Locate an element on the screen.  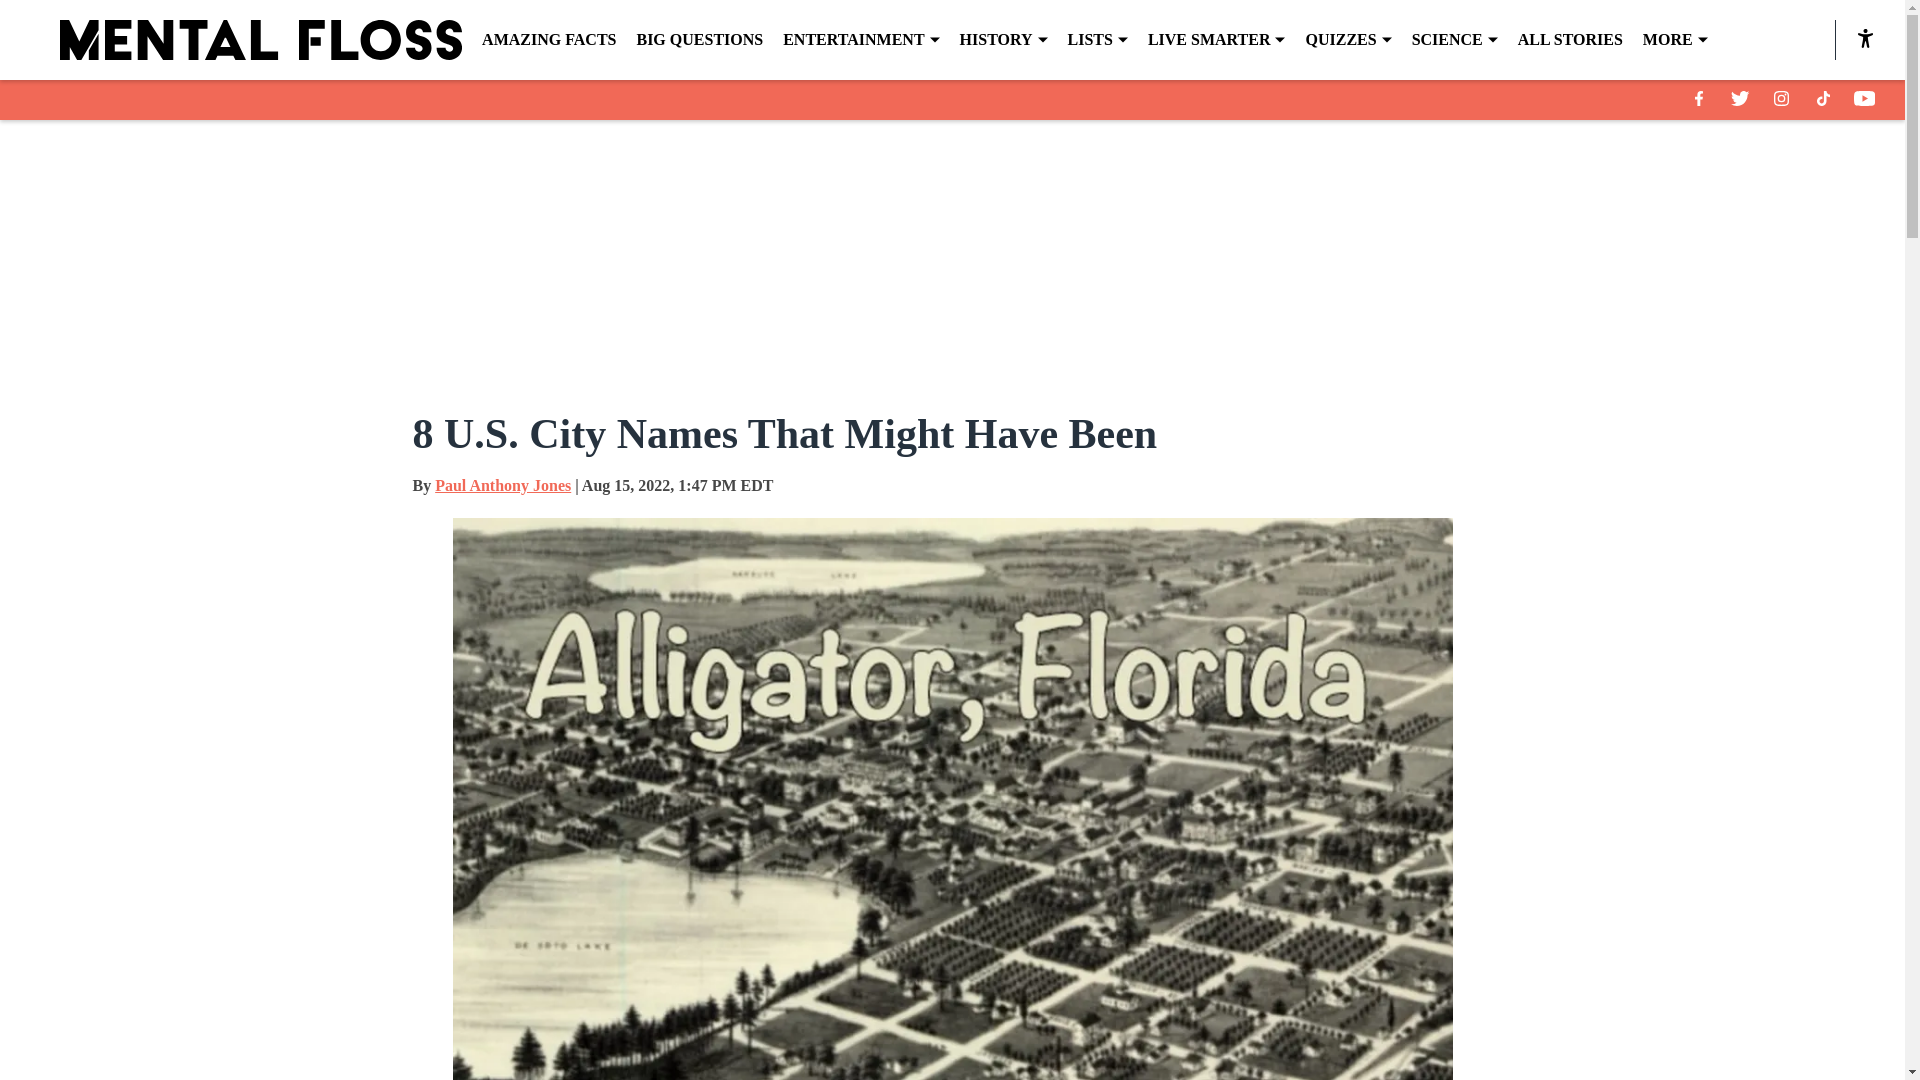
ALL STORIES is located at coordinates (1570, 40).